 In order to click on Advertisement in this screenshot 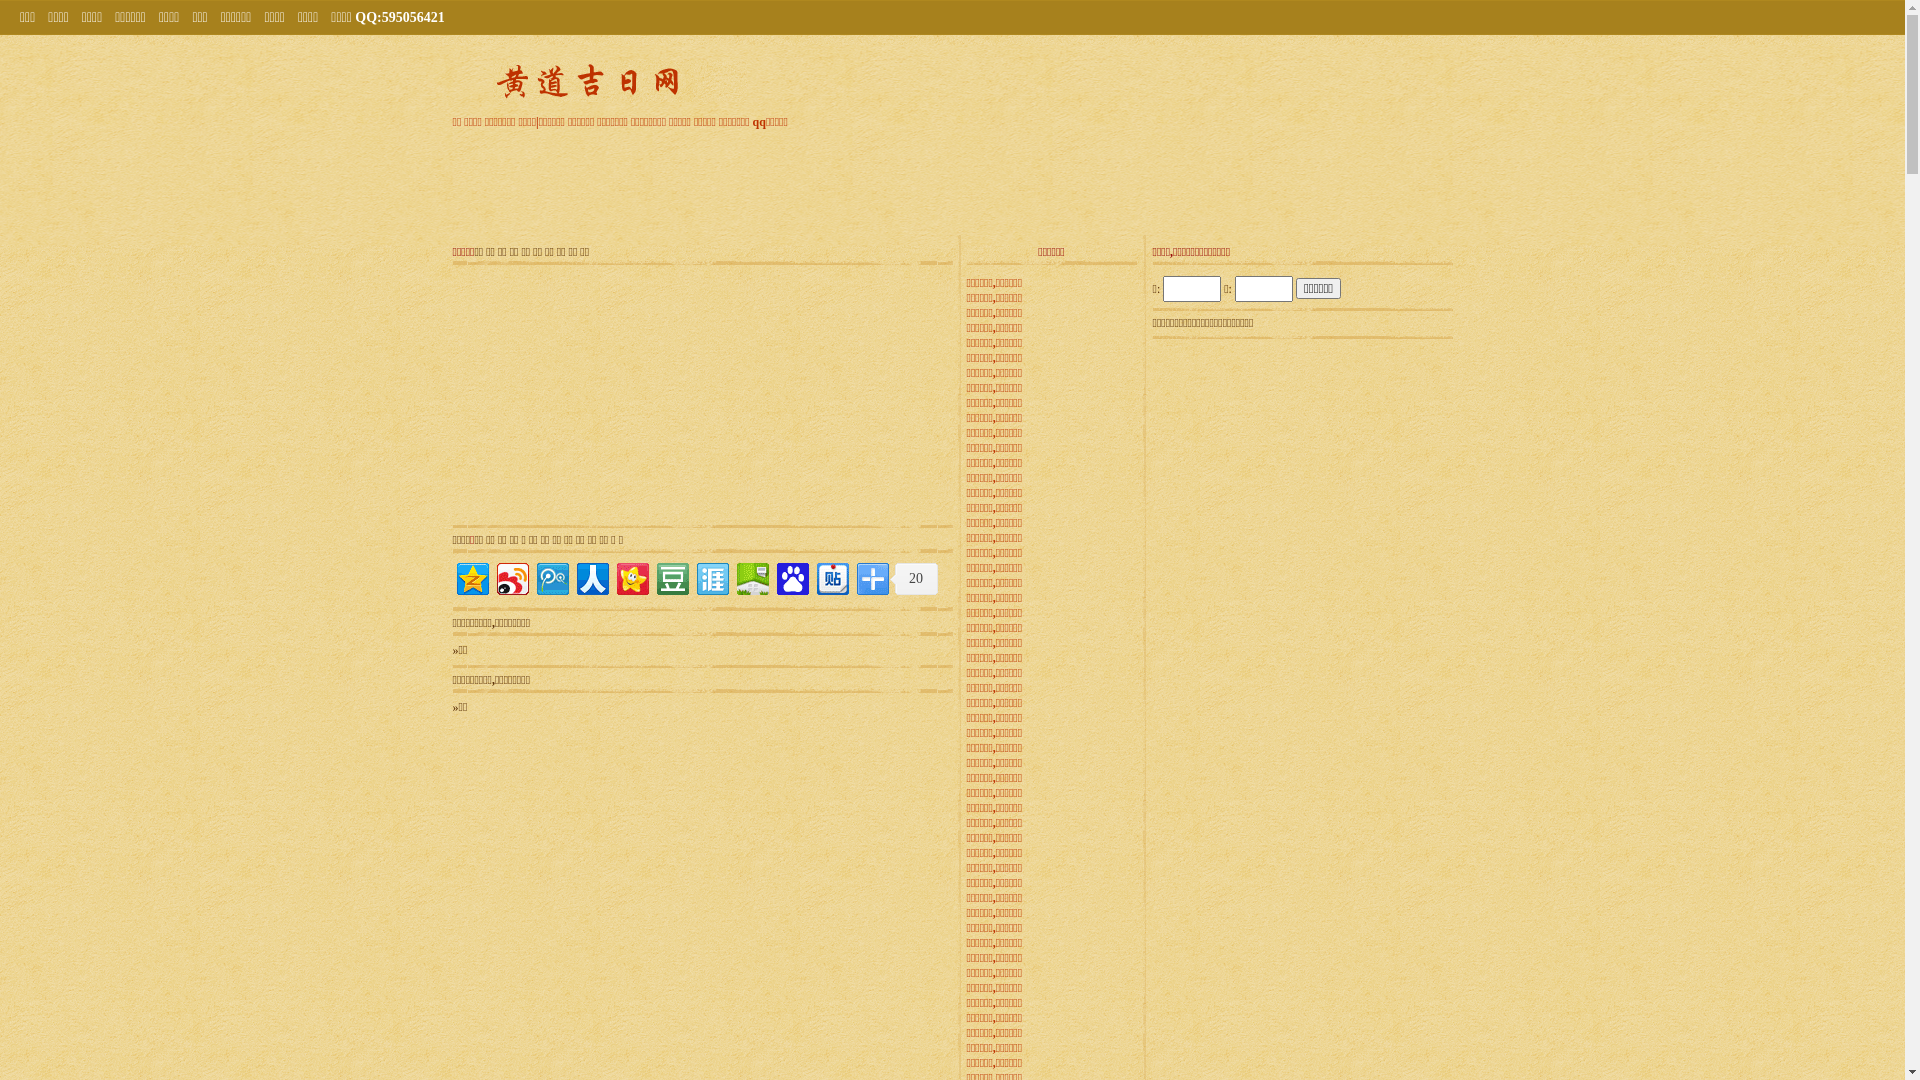, I will do `click(577, 395)`.